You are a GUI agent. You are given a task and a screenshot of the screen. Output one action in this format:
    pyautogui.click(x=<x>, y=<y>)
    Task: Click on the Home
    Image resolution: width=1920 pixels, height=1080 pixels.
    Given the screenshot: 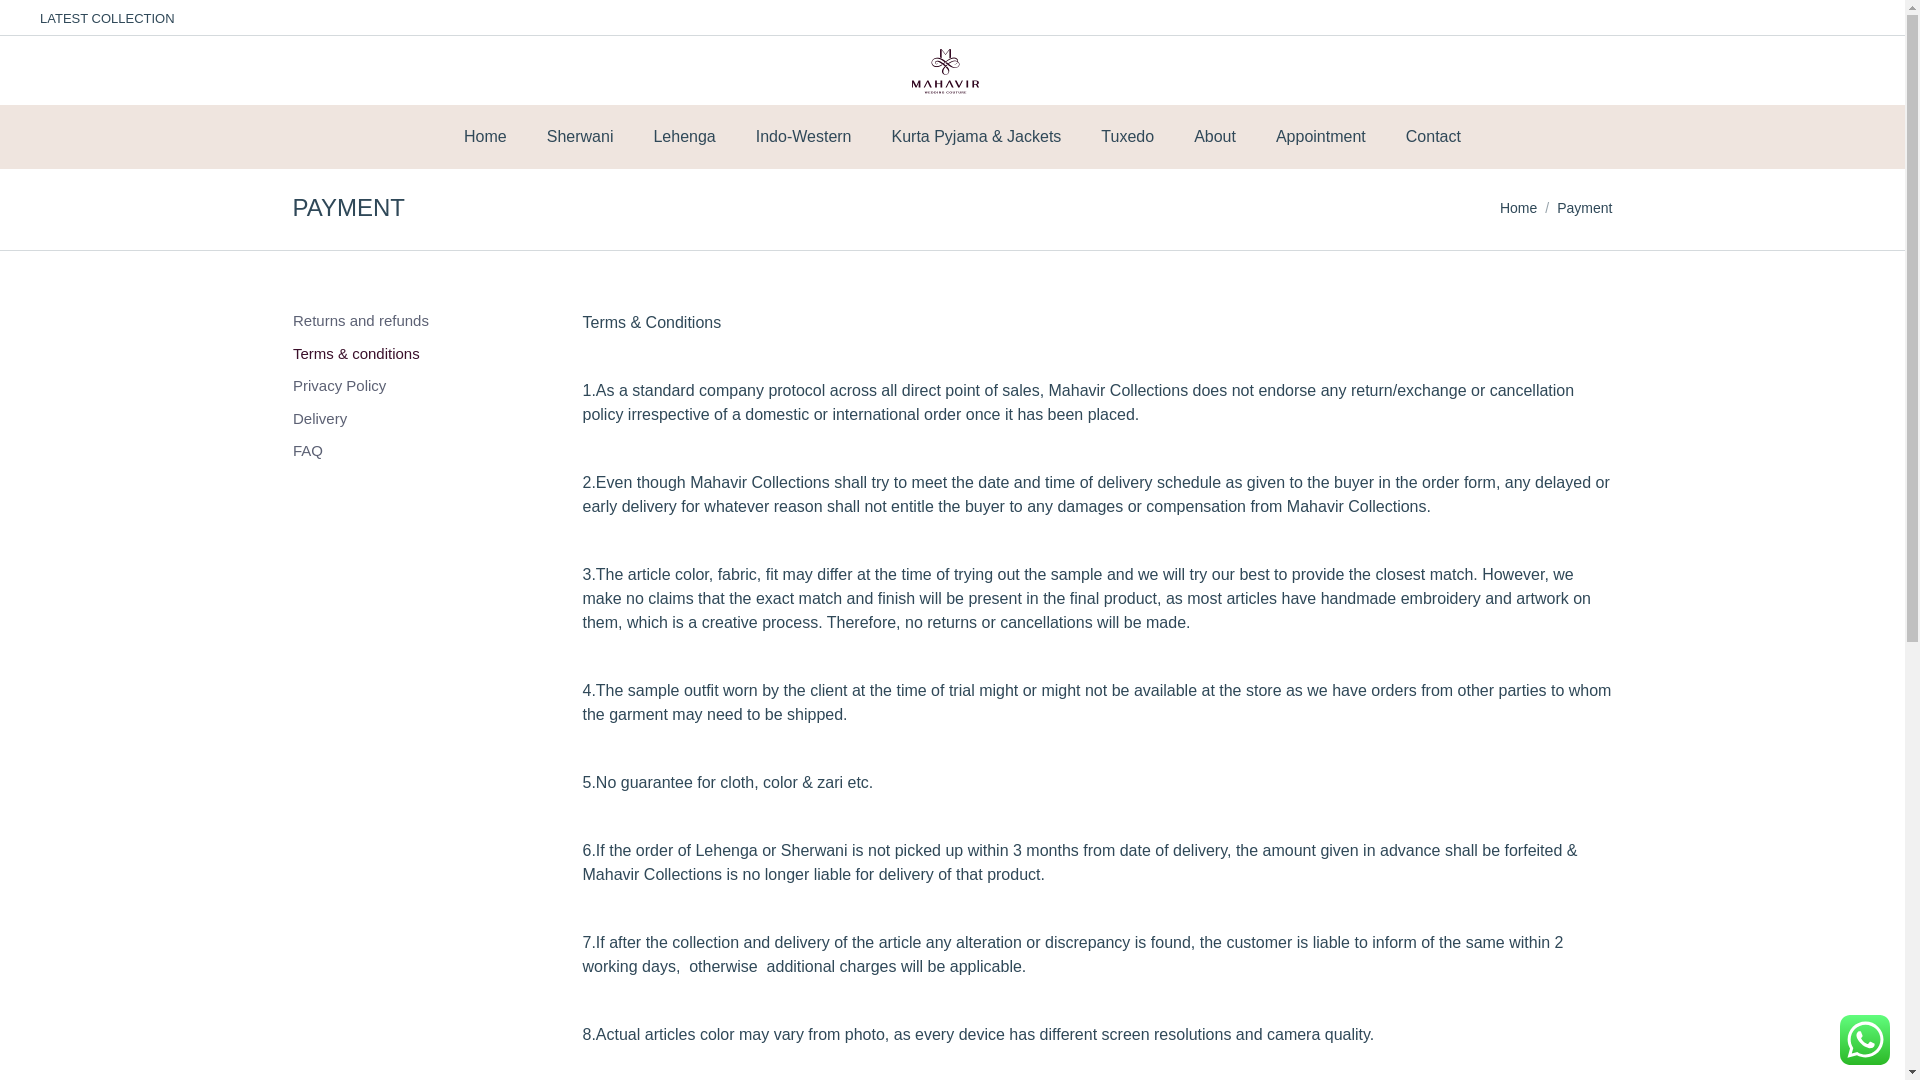 What is the action you would take?
    pyautogui.click(x=1518, y=208)
    